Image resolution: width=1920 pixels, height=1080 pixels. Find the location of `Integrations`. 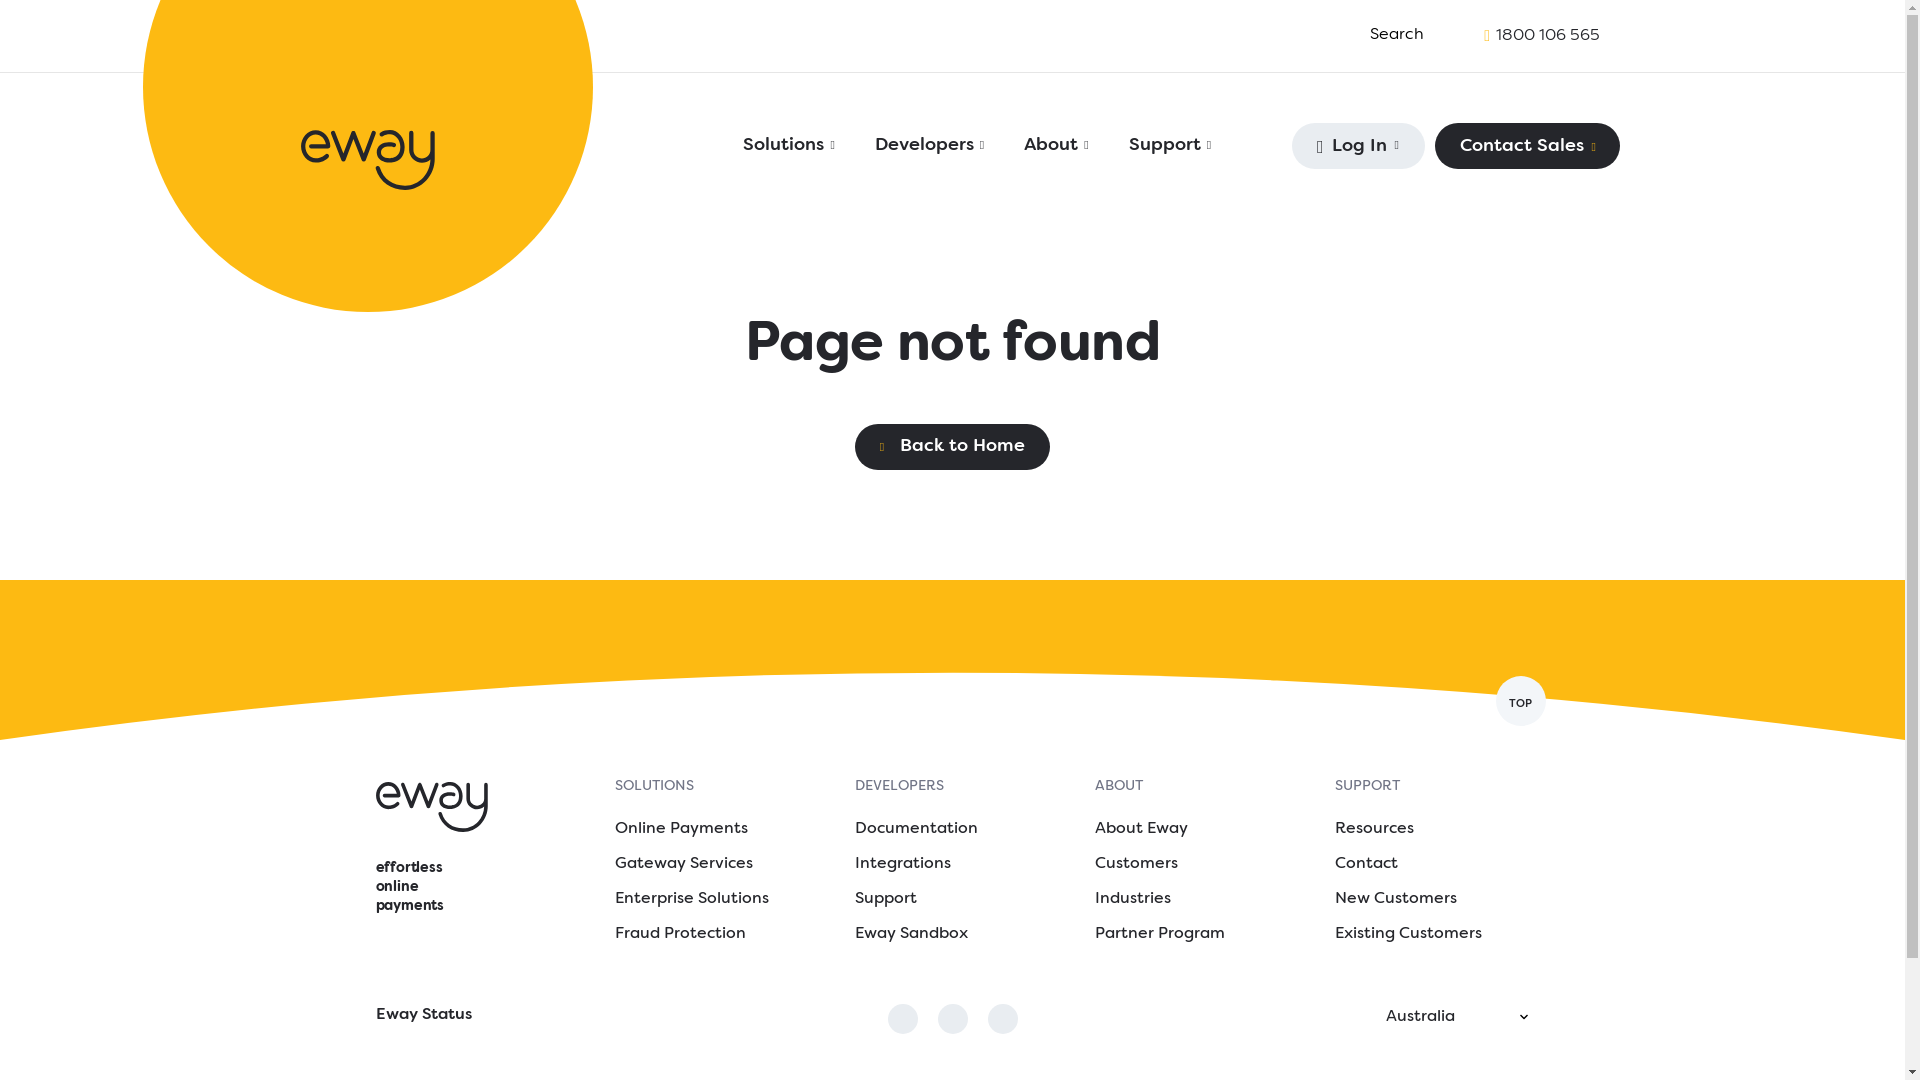

Integrations is located at coordinates (902, 864).